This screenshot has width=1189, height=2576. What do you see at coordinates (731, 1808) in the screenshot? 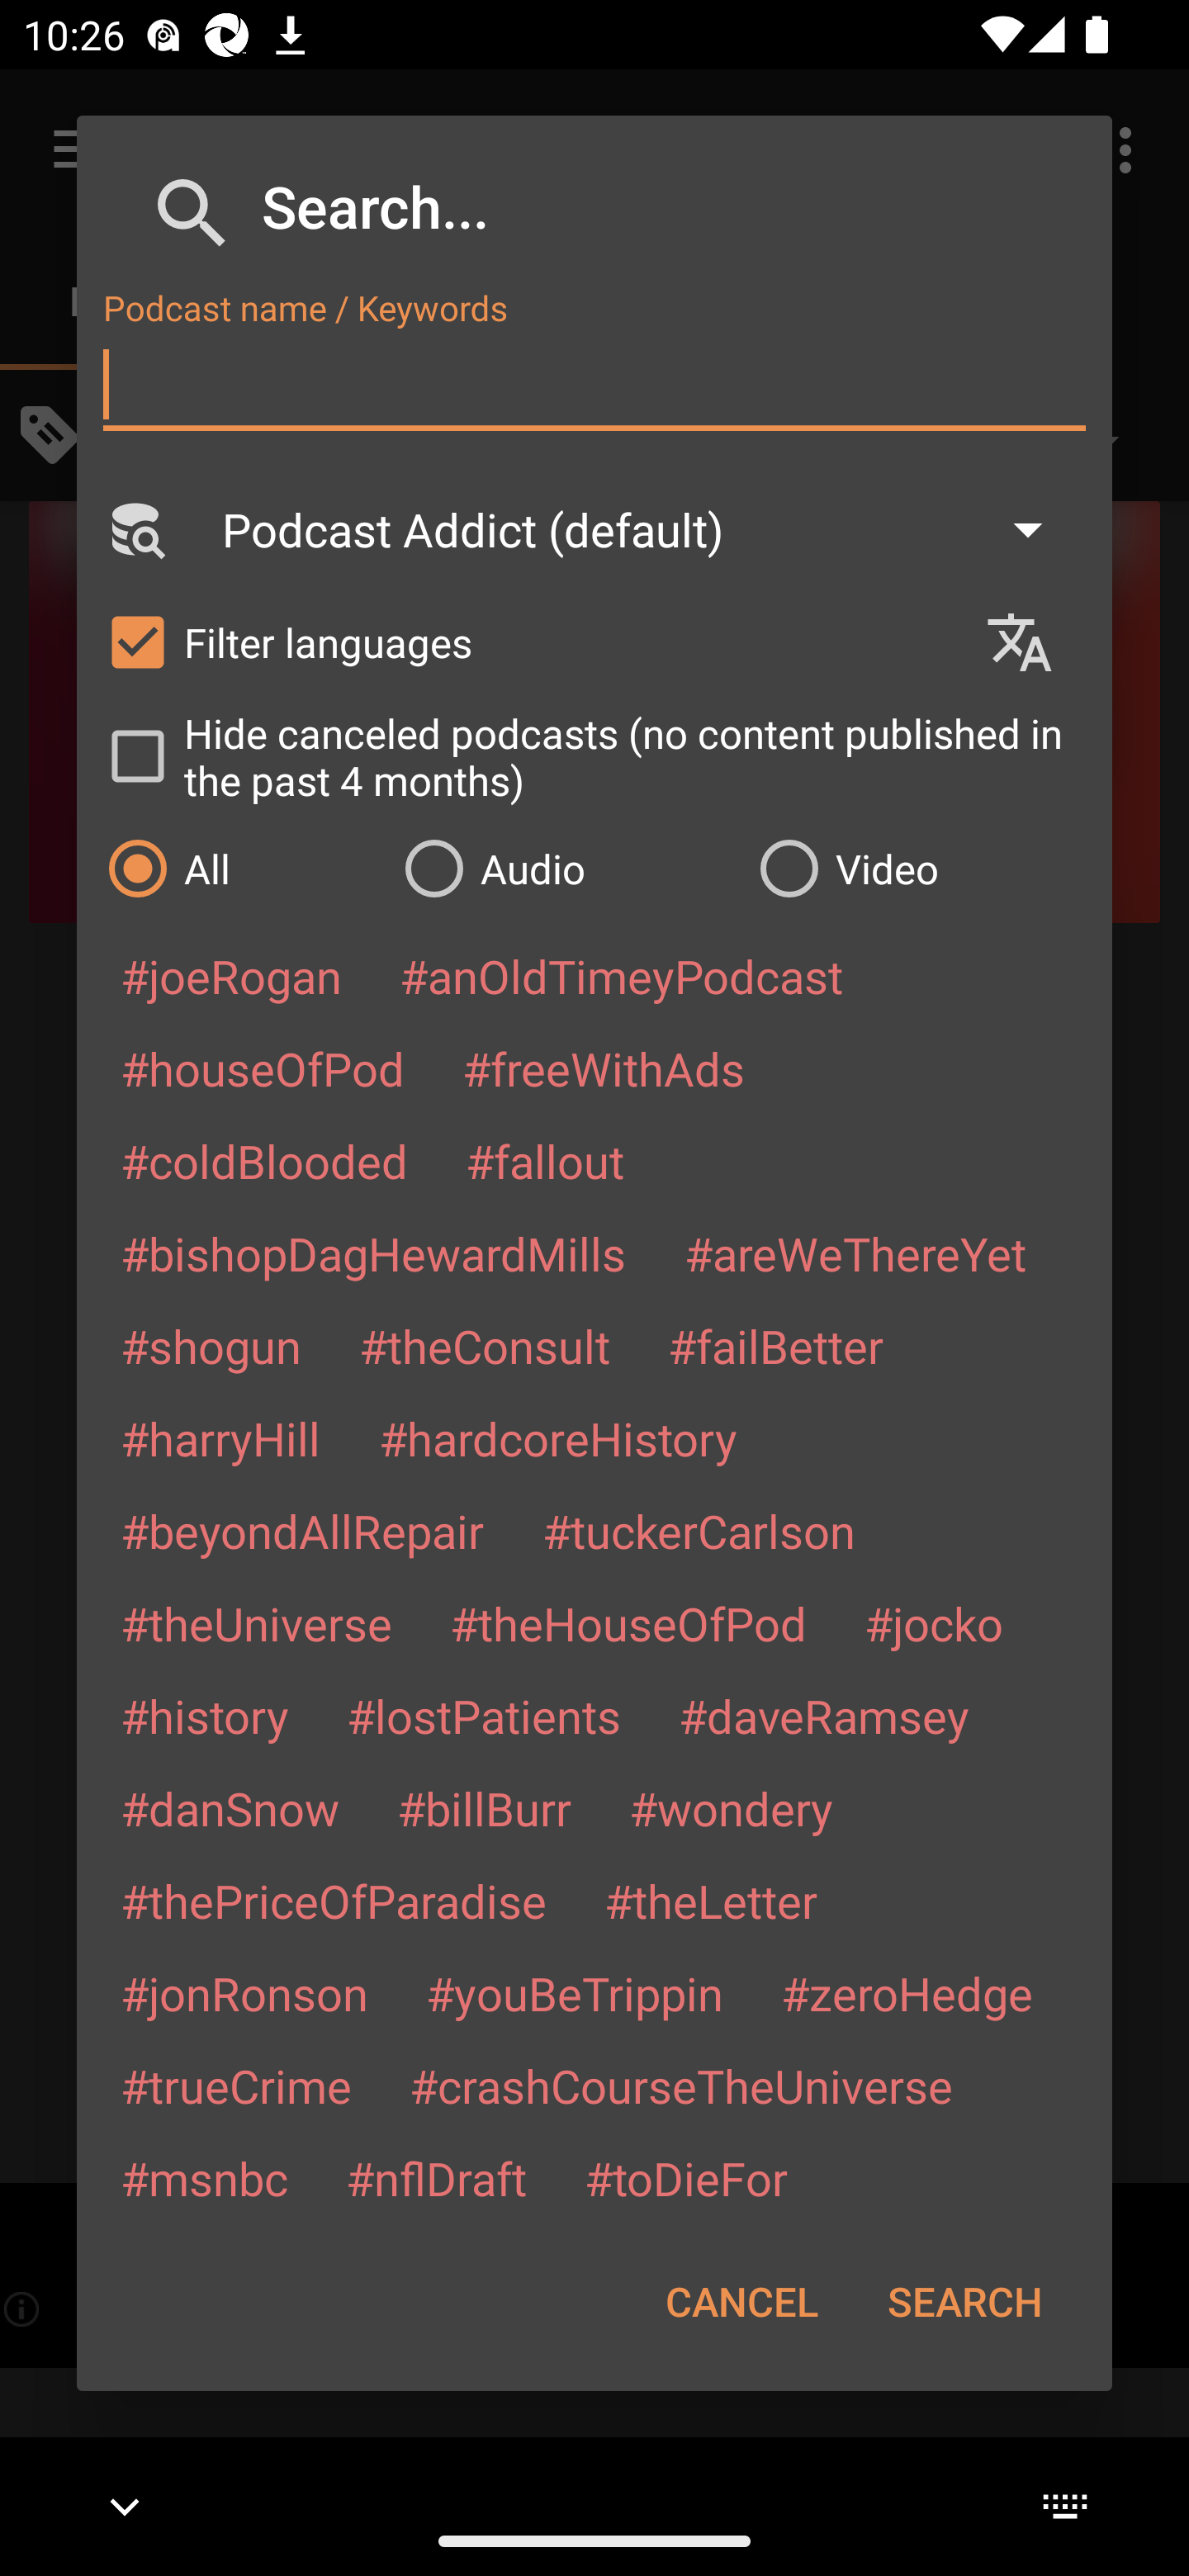
I see `#wondery` at bounding box center [731, 1808].